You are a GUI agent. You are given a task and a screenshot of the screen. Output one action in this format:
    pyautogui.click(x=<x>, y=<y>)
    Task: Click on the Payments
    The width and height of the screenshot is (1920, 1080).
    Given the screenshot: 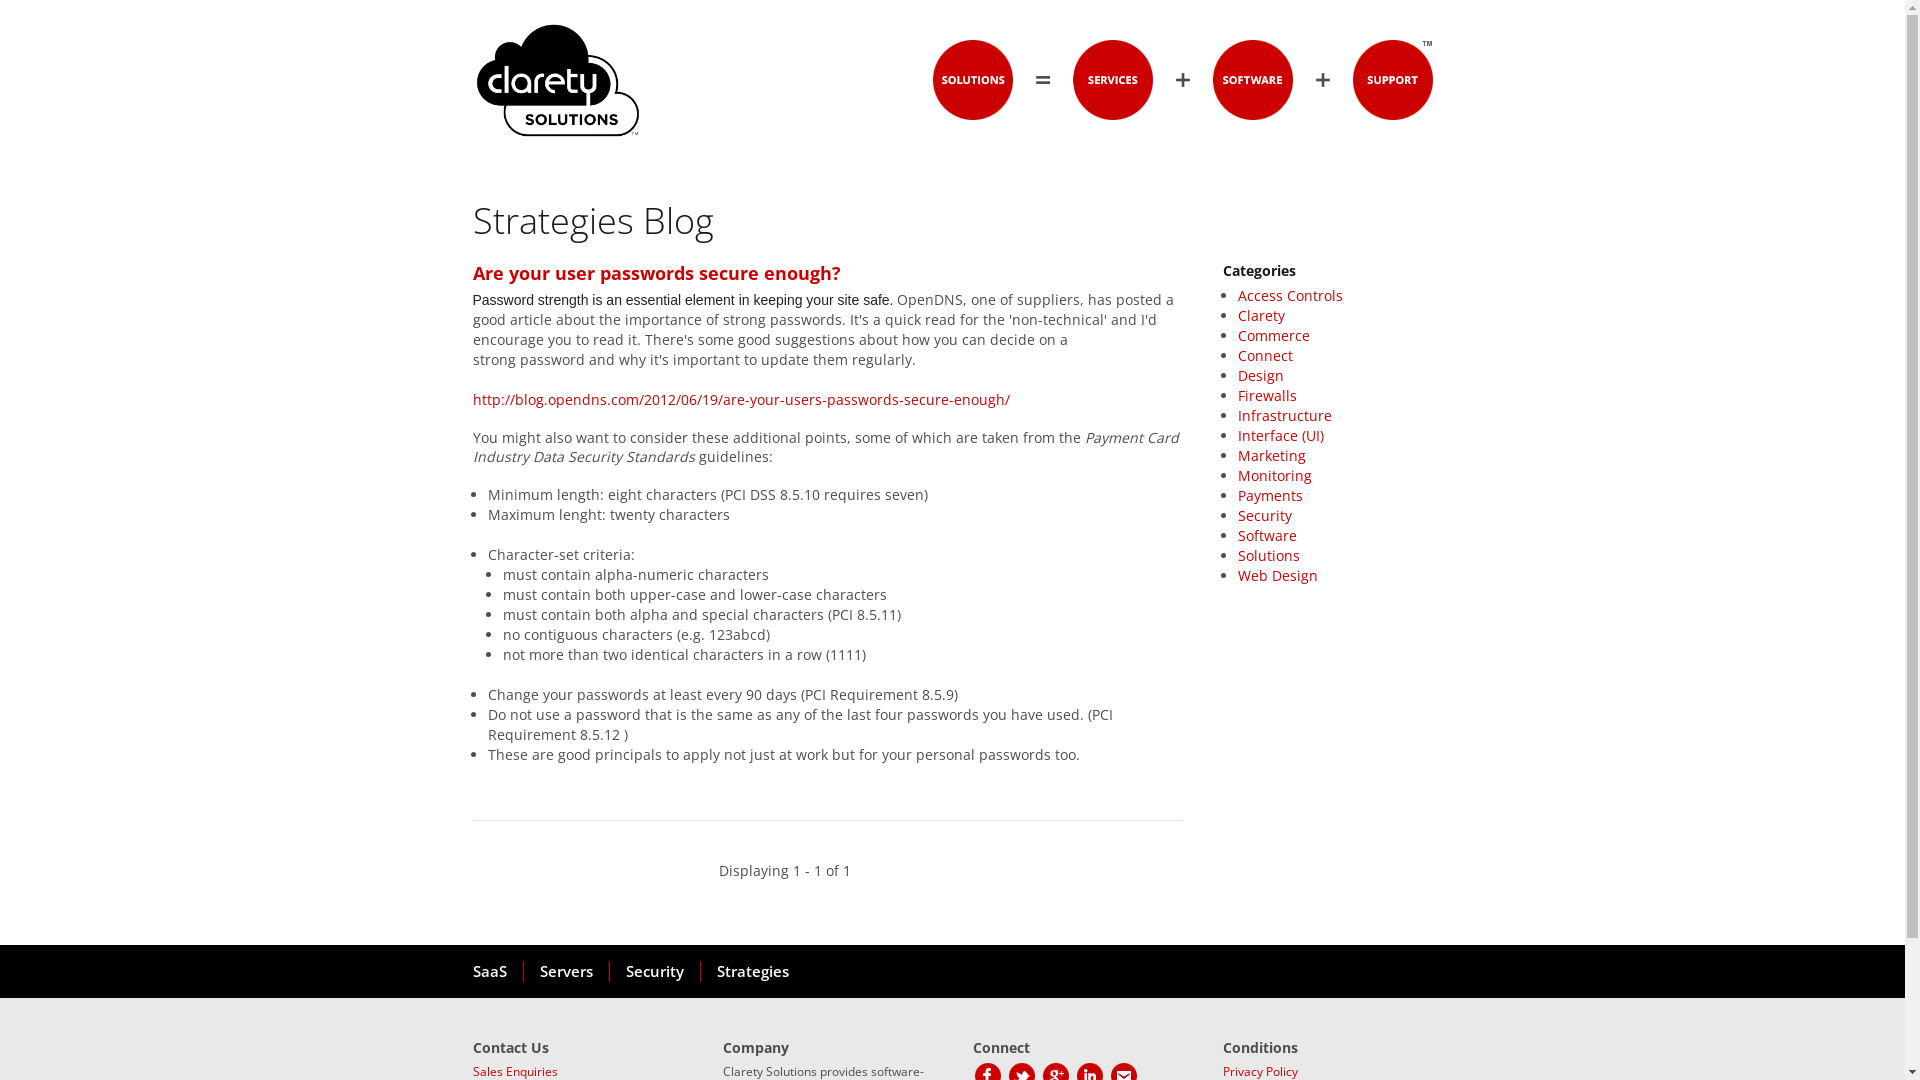 What is the action you would take?
    pyautogui.click(x=1270, y=496)
    